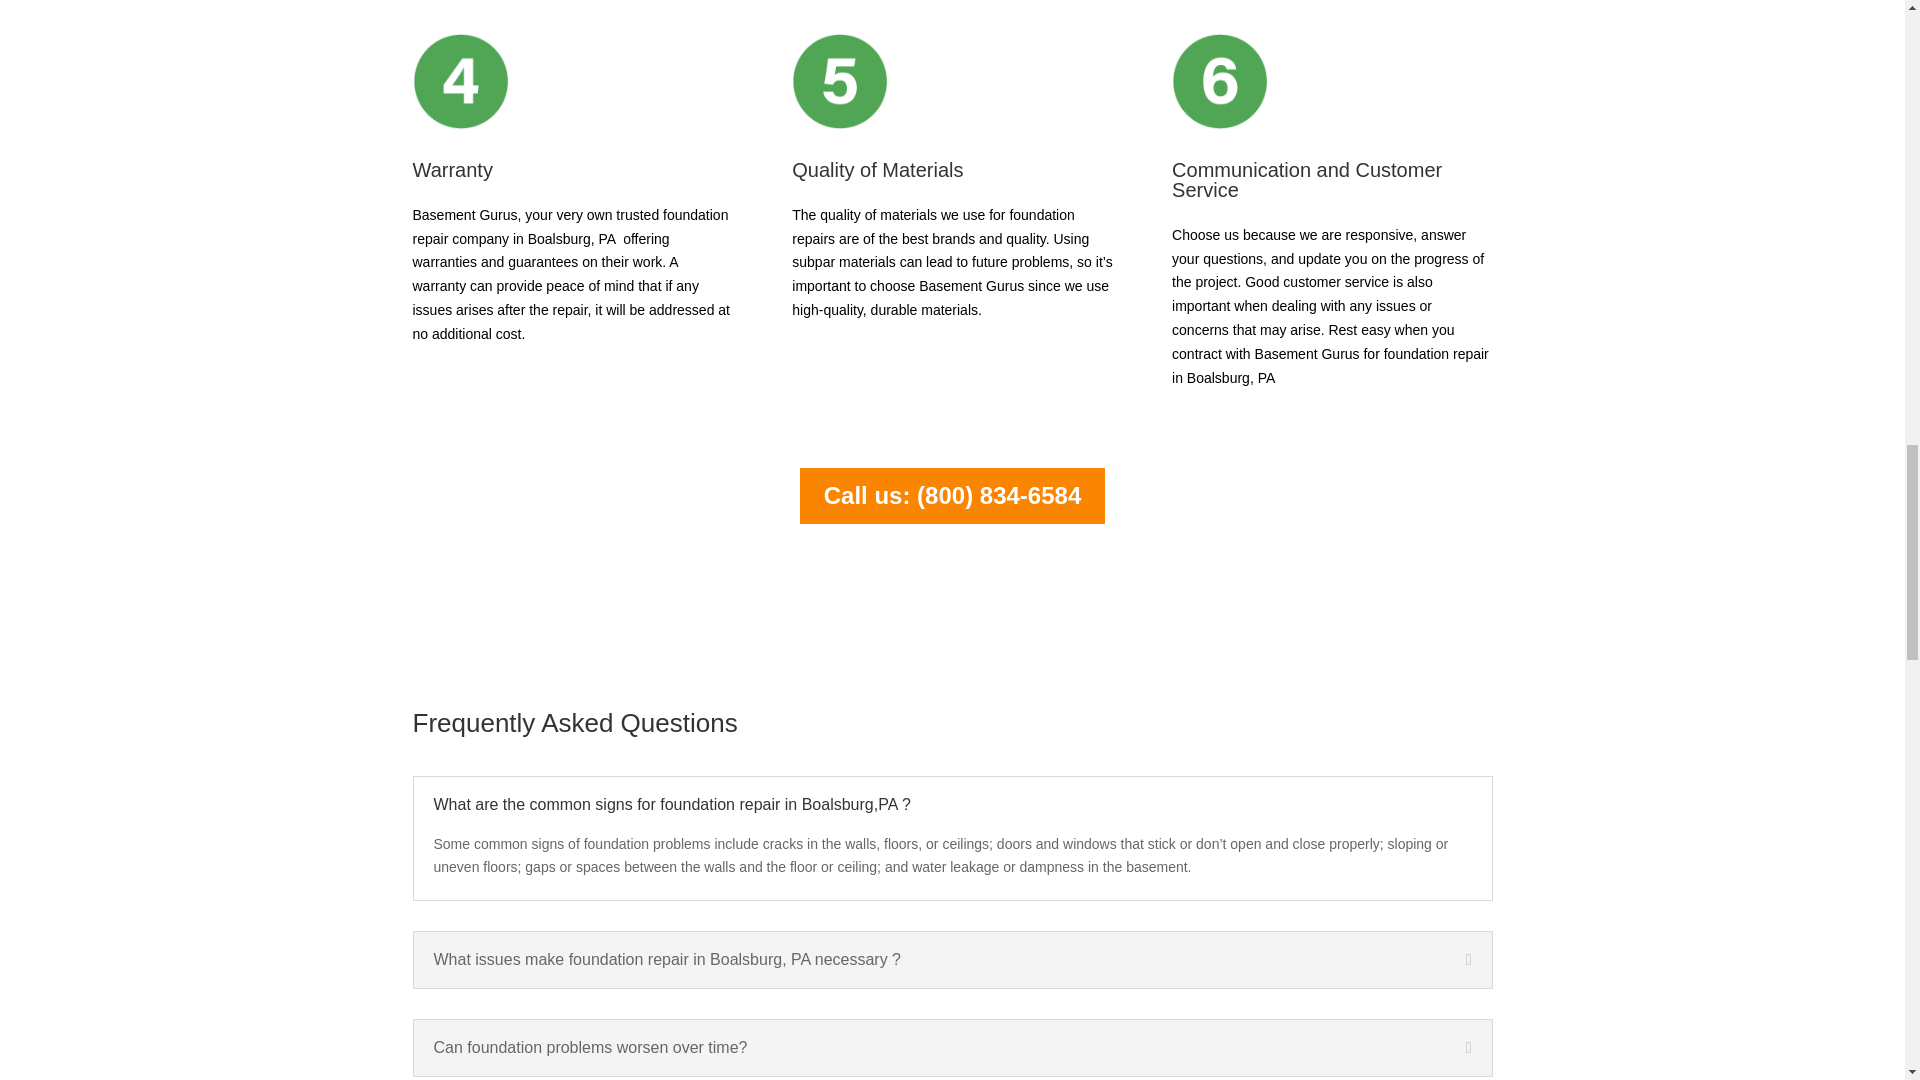 The image size is (1920, 1080). What do you see at coordinates (1219, 81) in the screenshot?
I see `6-02` at bounding box center [1219, 81].